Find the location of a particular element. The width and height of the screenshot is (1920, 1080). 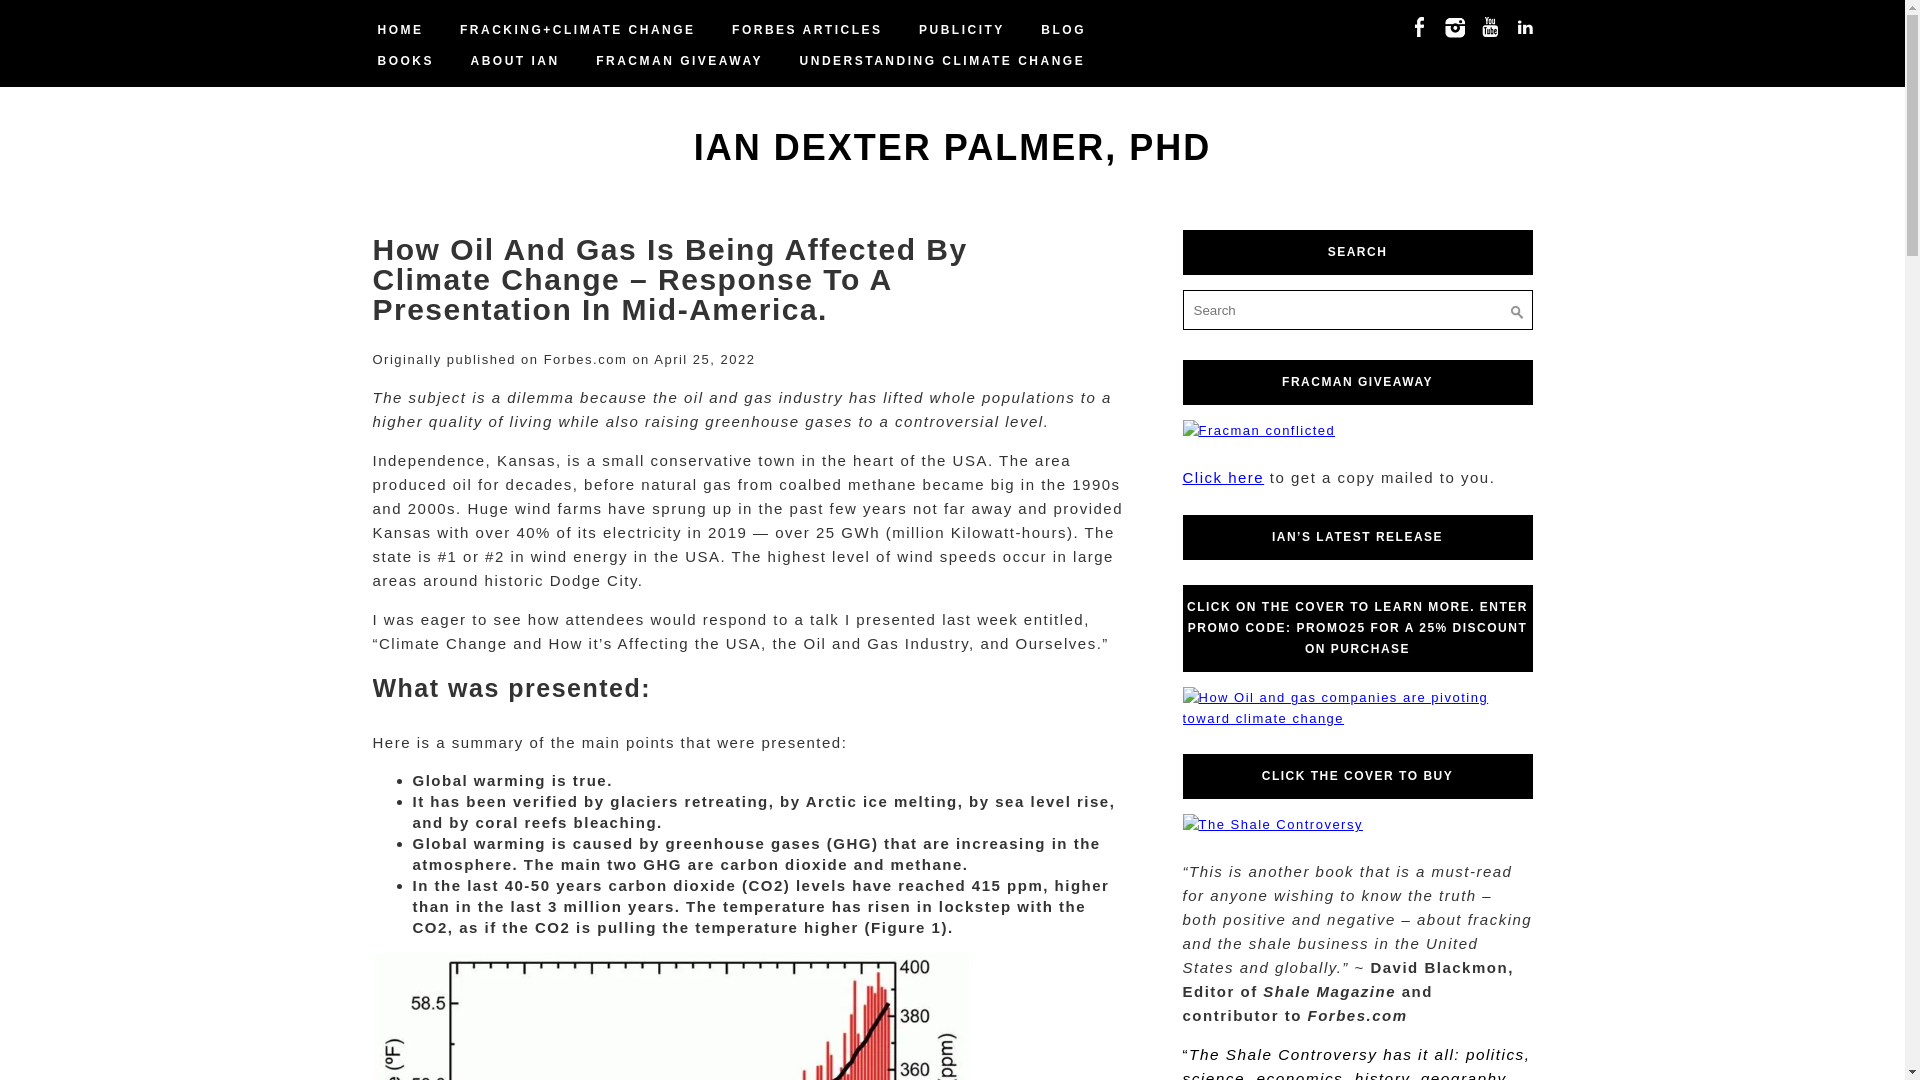

UNDERSTANDING CLIMATE CHANGE is located at coordinates (942, 61).